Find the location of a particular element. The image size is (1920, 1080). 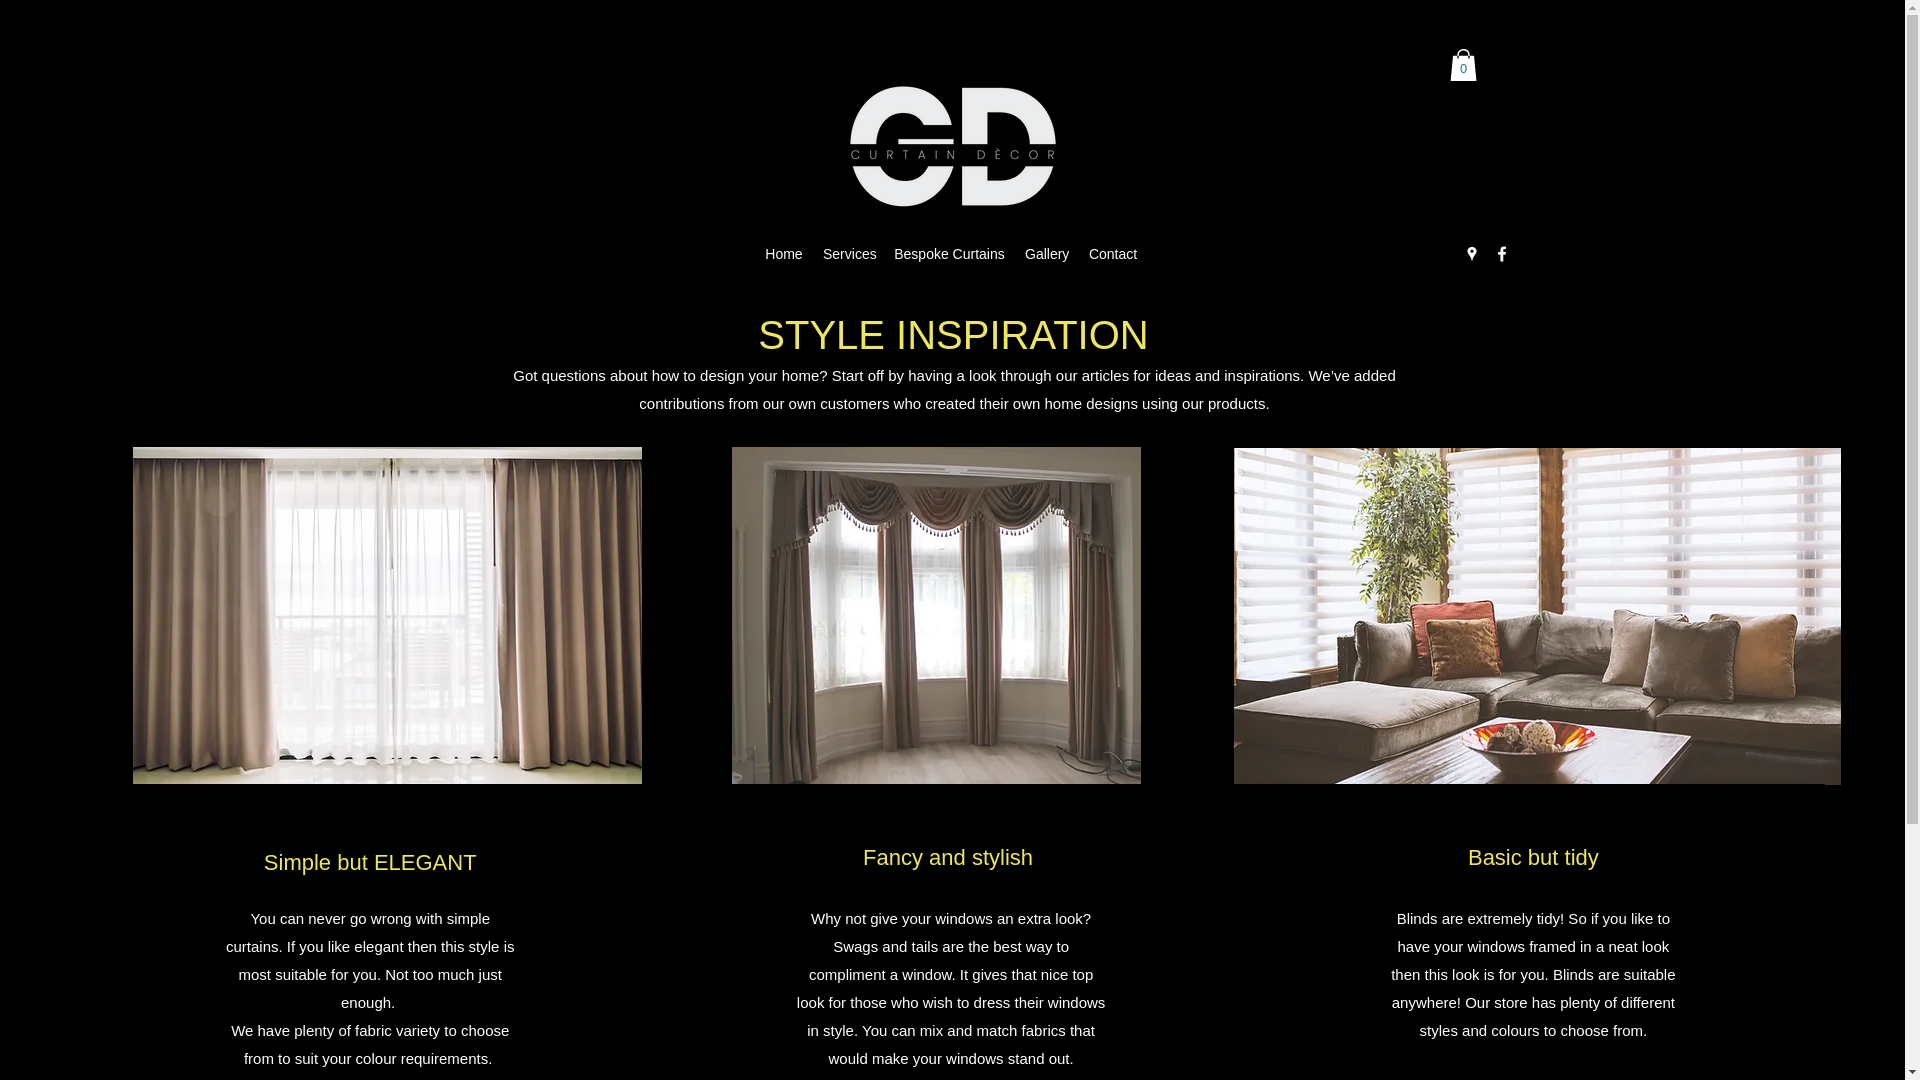

Gallery is located at coordinates (1046, 253).